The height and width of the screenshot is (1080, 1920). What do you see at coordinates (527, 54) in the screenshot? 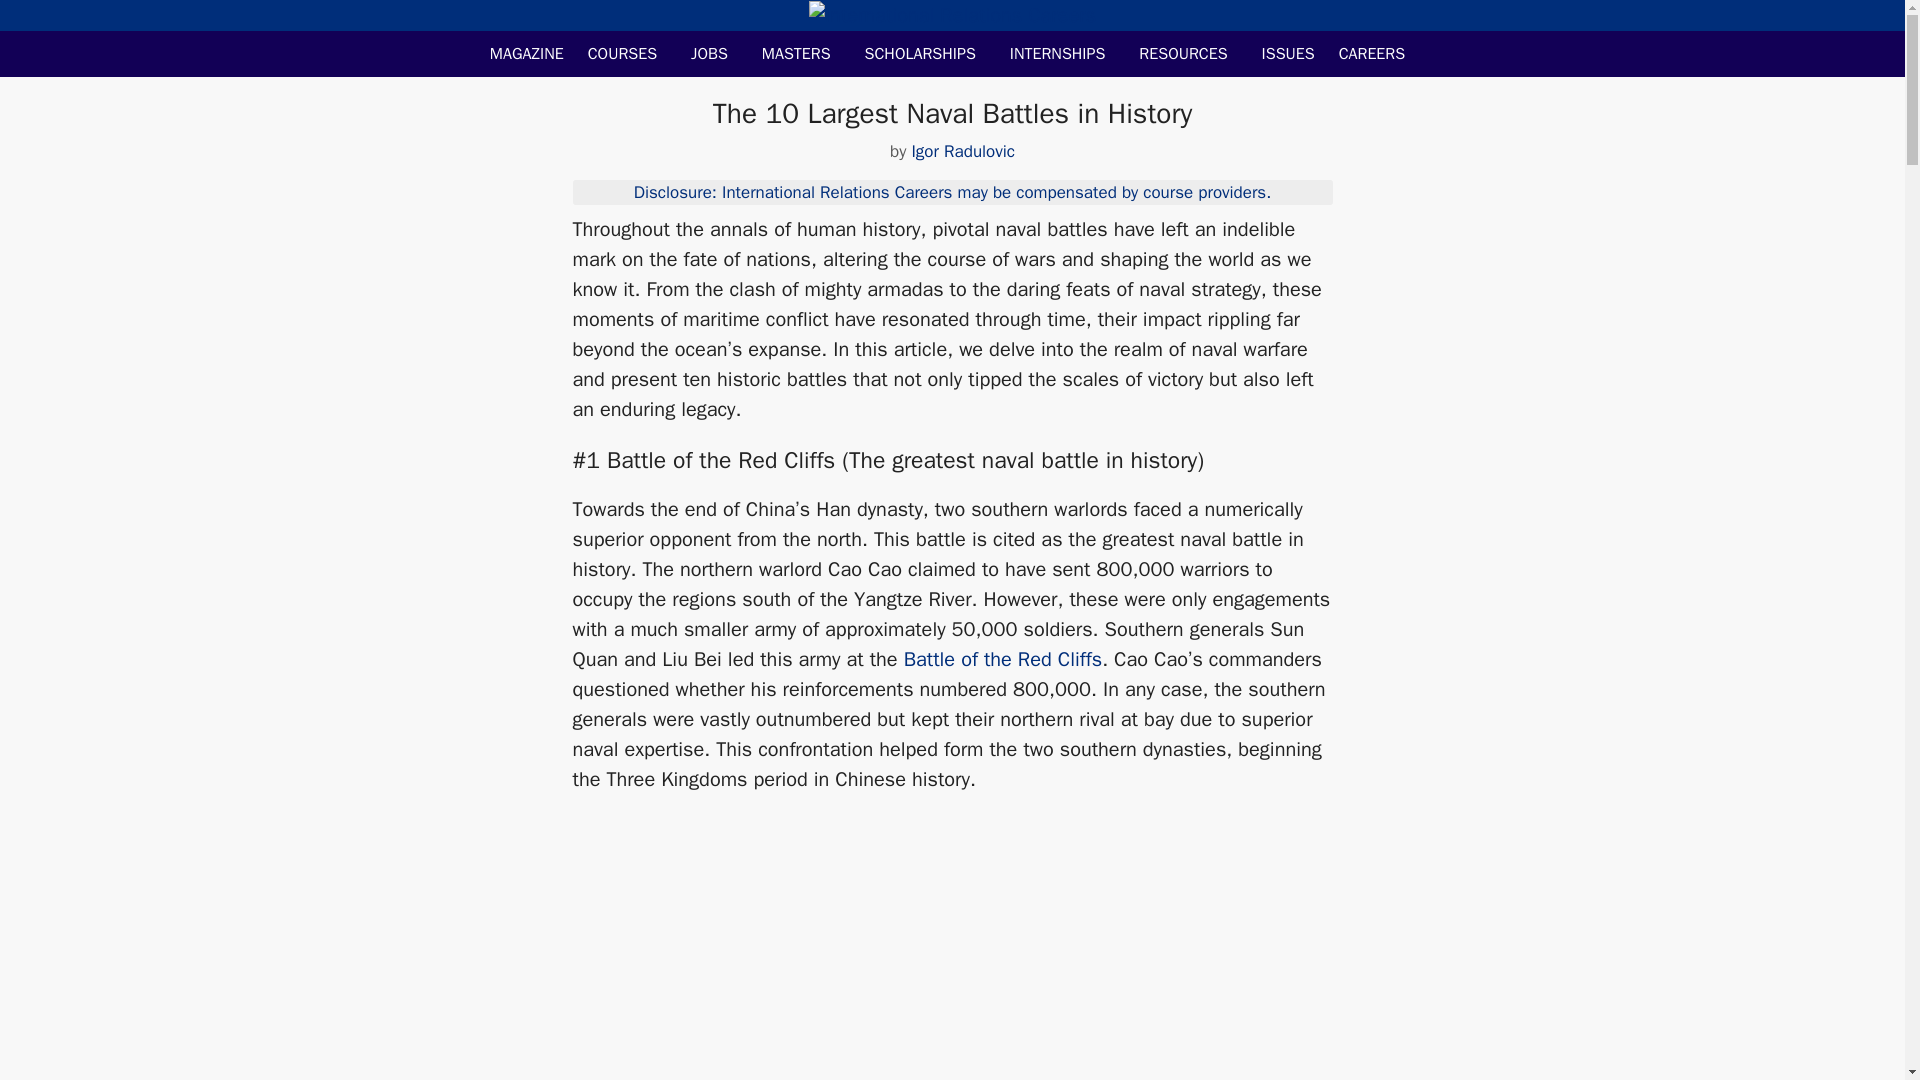
I see `MAGAZINE` at bounding box center [527, 54].